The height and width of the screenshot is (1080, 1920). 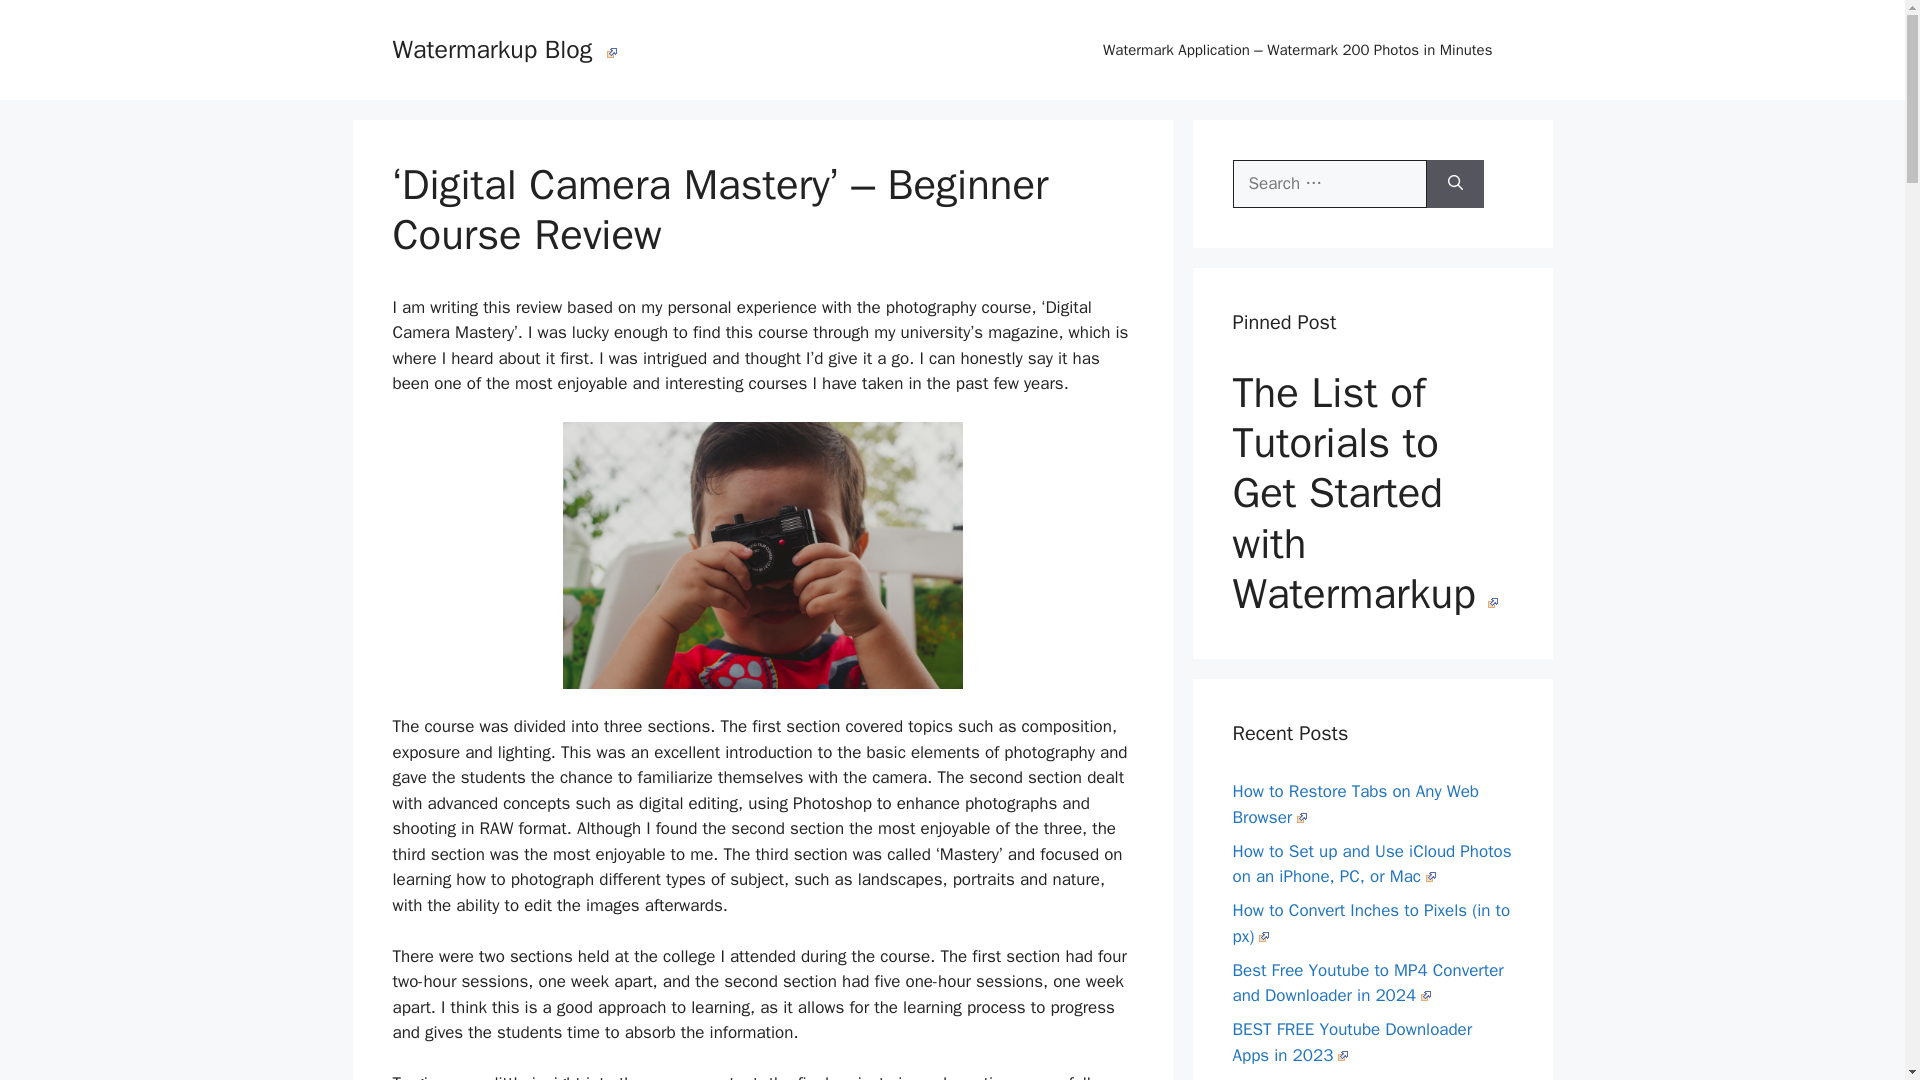 What do you see at coordinates (1352, 1042) in the screenshot?
I see `BEST FREE Youtube Downloader Apps in 2023` at bounding box center [1352, 1042].